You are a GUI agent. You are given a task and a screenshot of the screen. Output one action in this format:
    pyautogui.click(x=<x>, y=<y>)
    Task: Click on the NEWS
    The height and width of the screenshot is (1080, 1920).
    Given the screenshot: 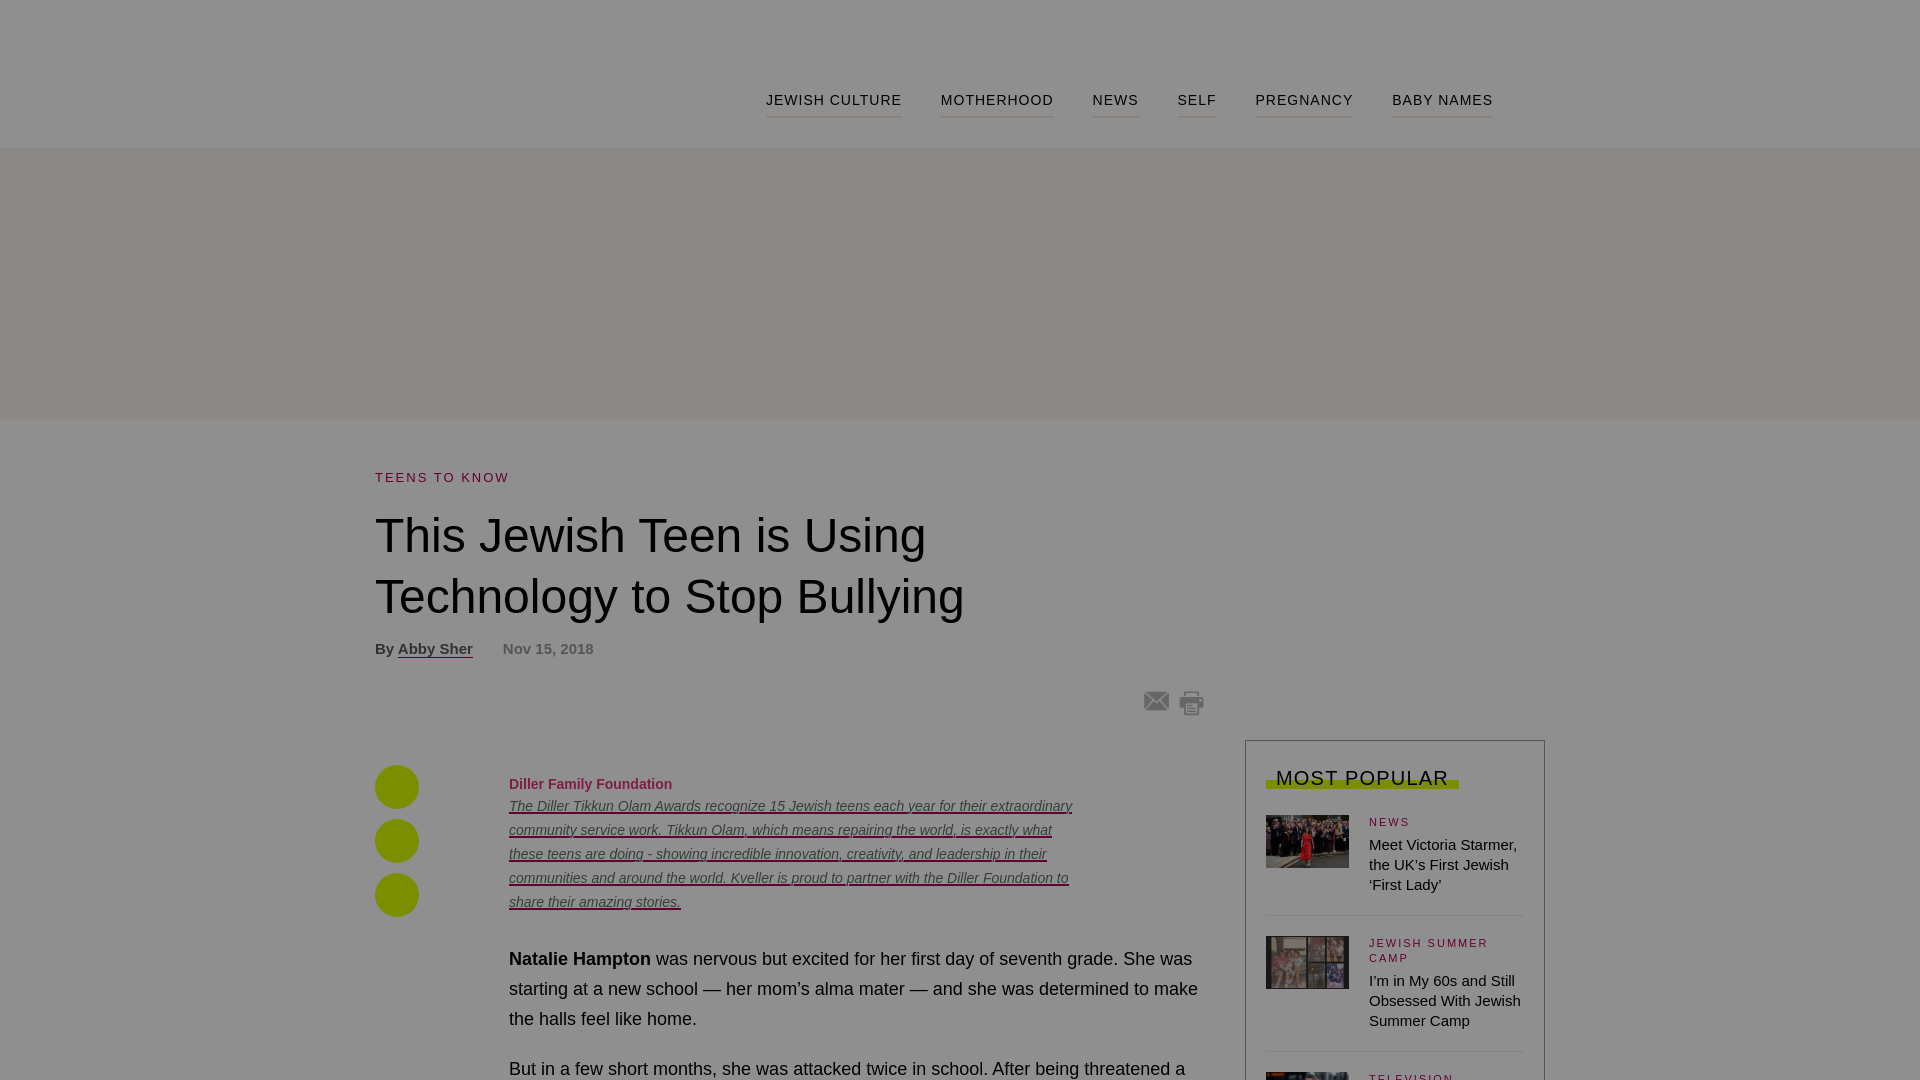 What is the action you would take?
    pyautogui.click(x=1115, y=104)
    